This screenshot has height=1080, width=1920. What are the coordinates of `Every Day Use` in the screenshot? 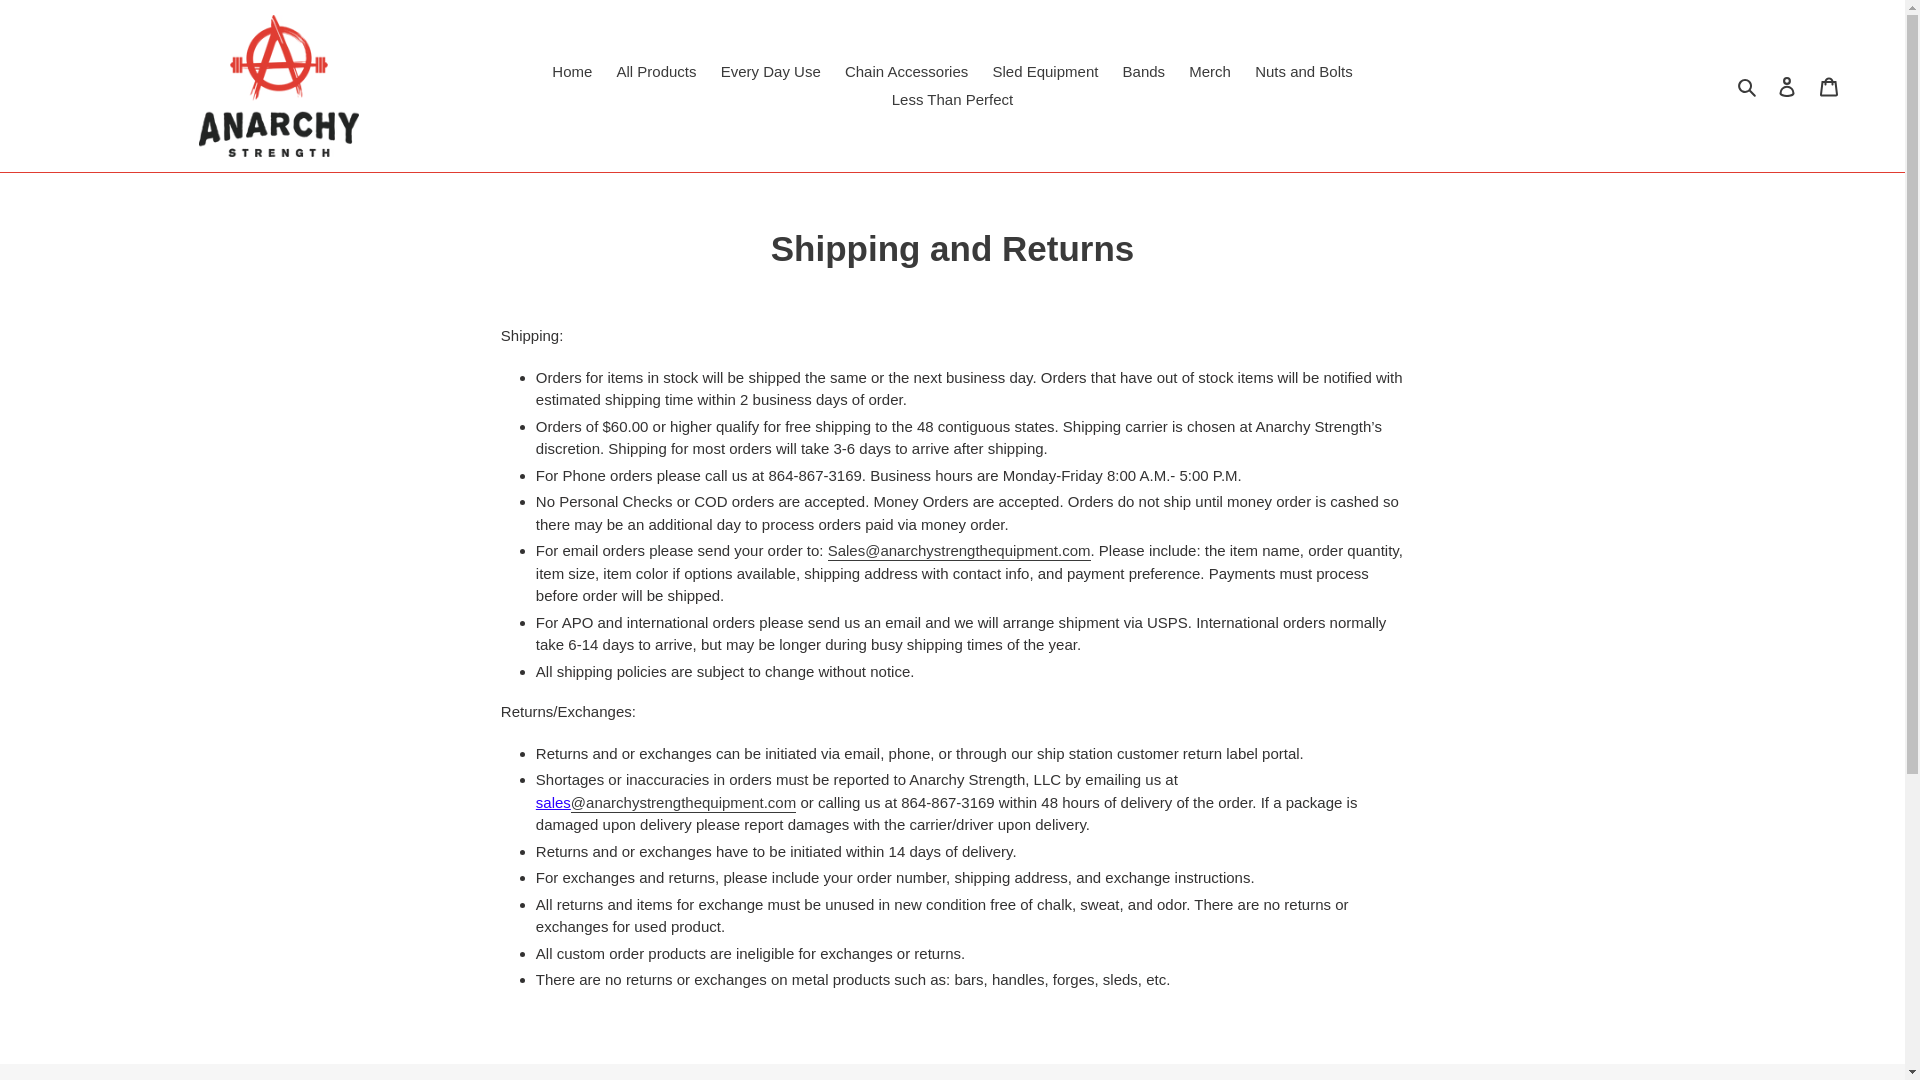 It's located at (770, 72).